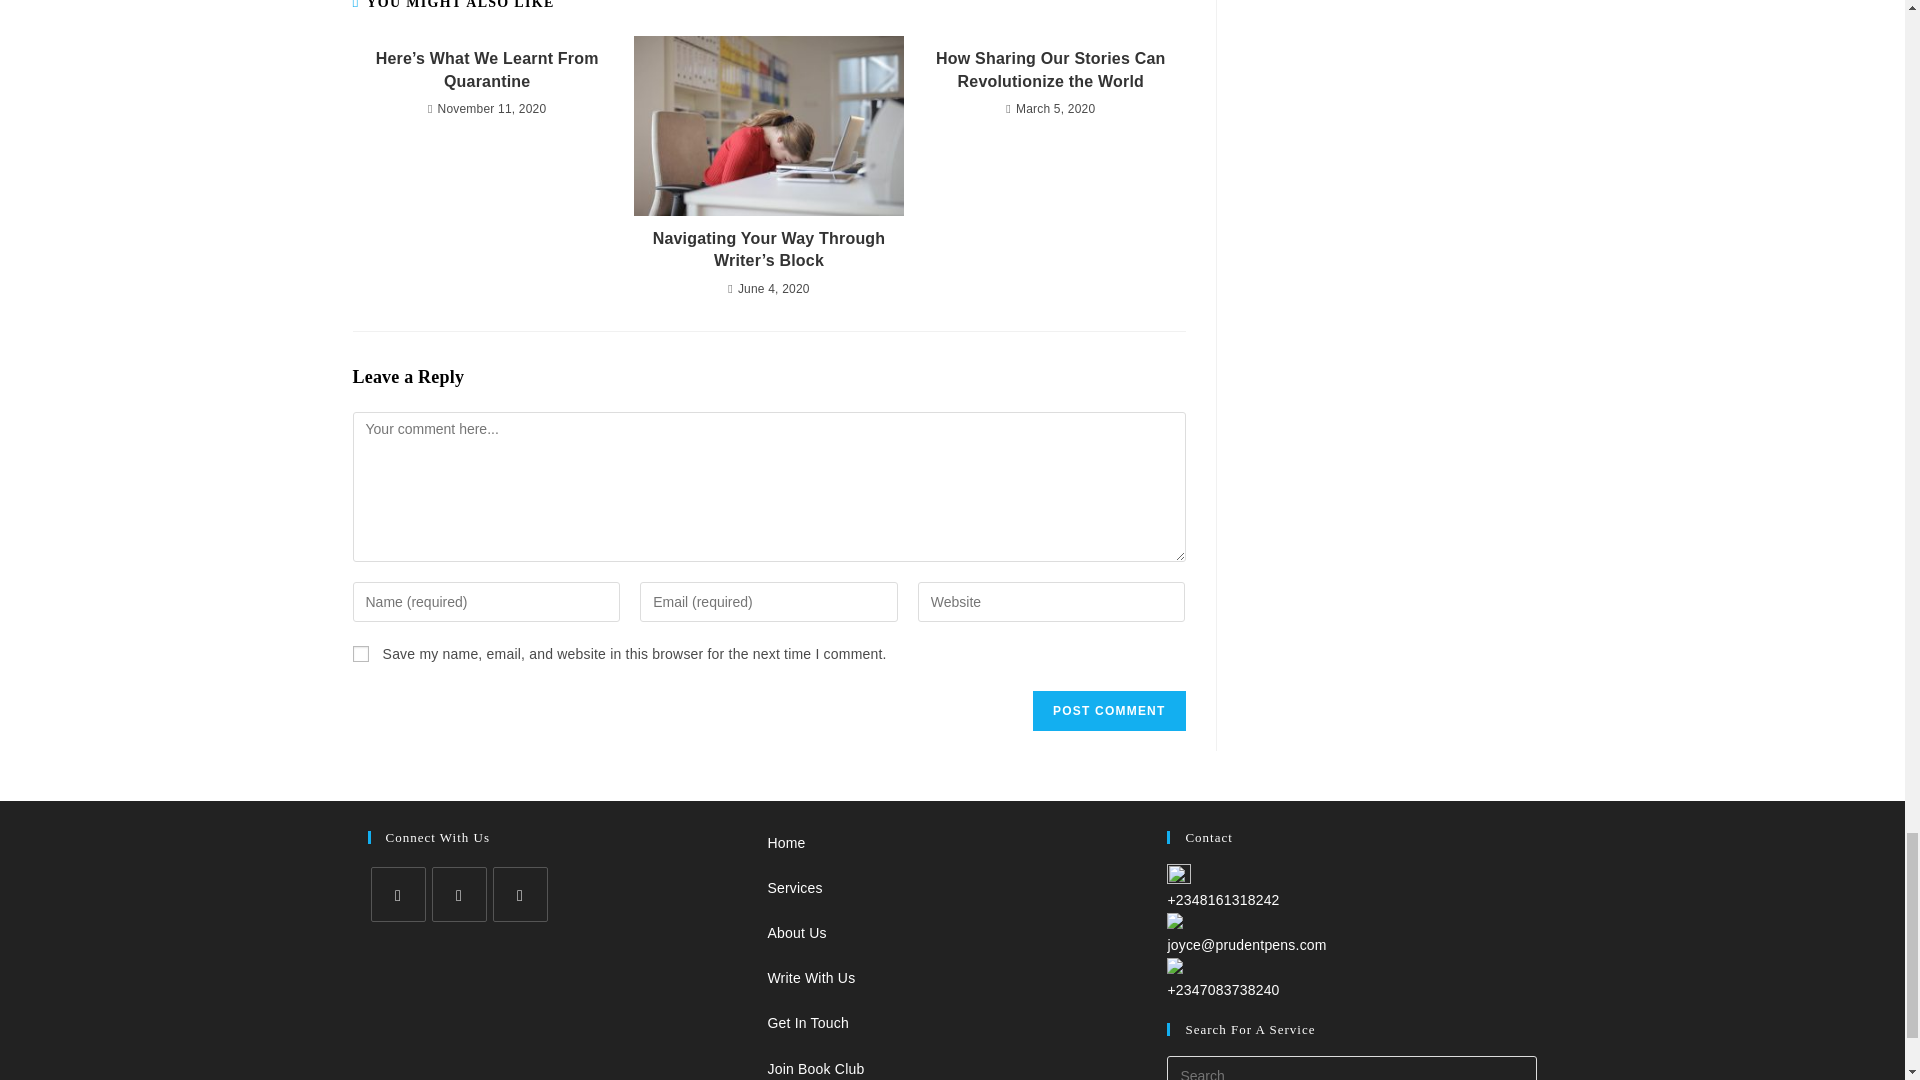 The width and height of the screenshot is (1920, 1080). I want to click on Join Book Club, so click(815, 1068).